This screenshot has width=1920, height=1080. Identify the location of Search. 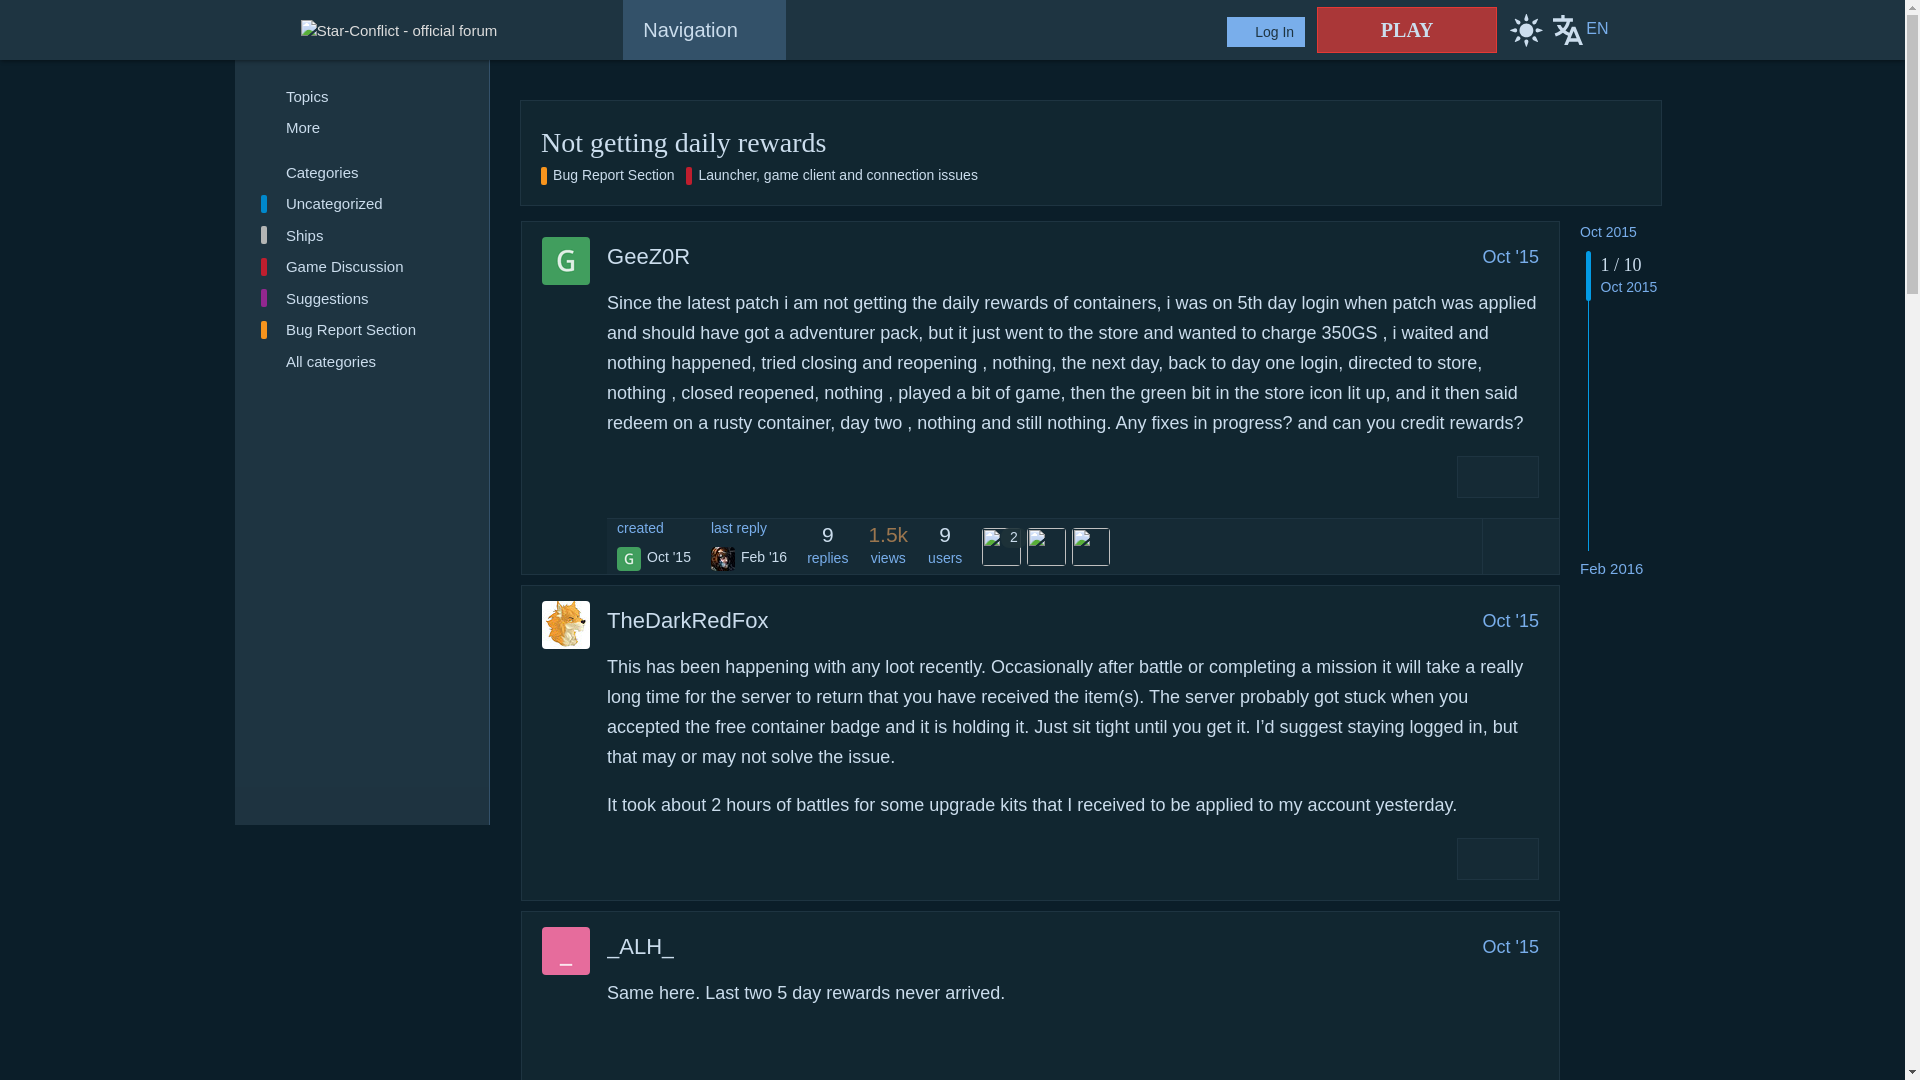
(1638, 30).